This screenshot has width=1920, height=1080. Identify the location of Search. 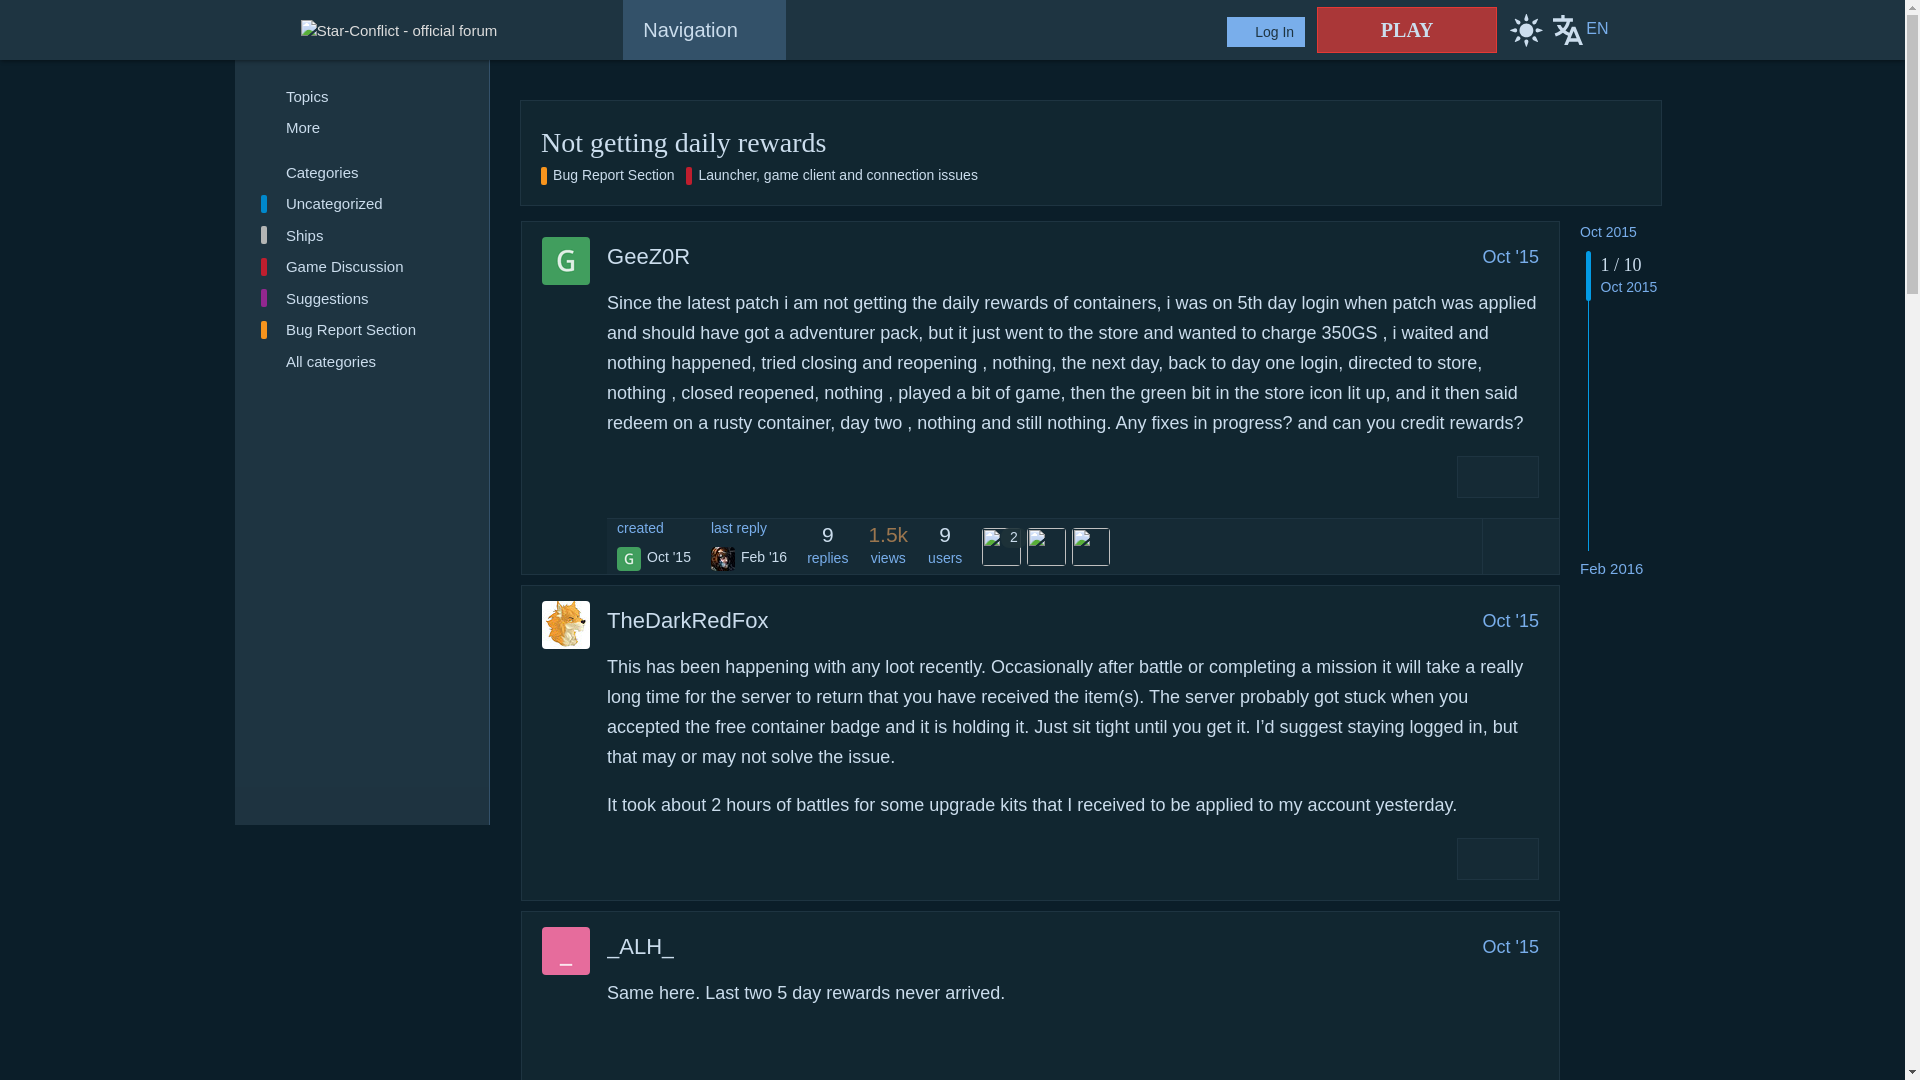
(1638, 30).